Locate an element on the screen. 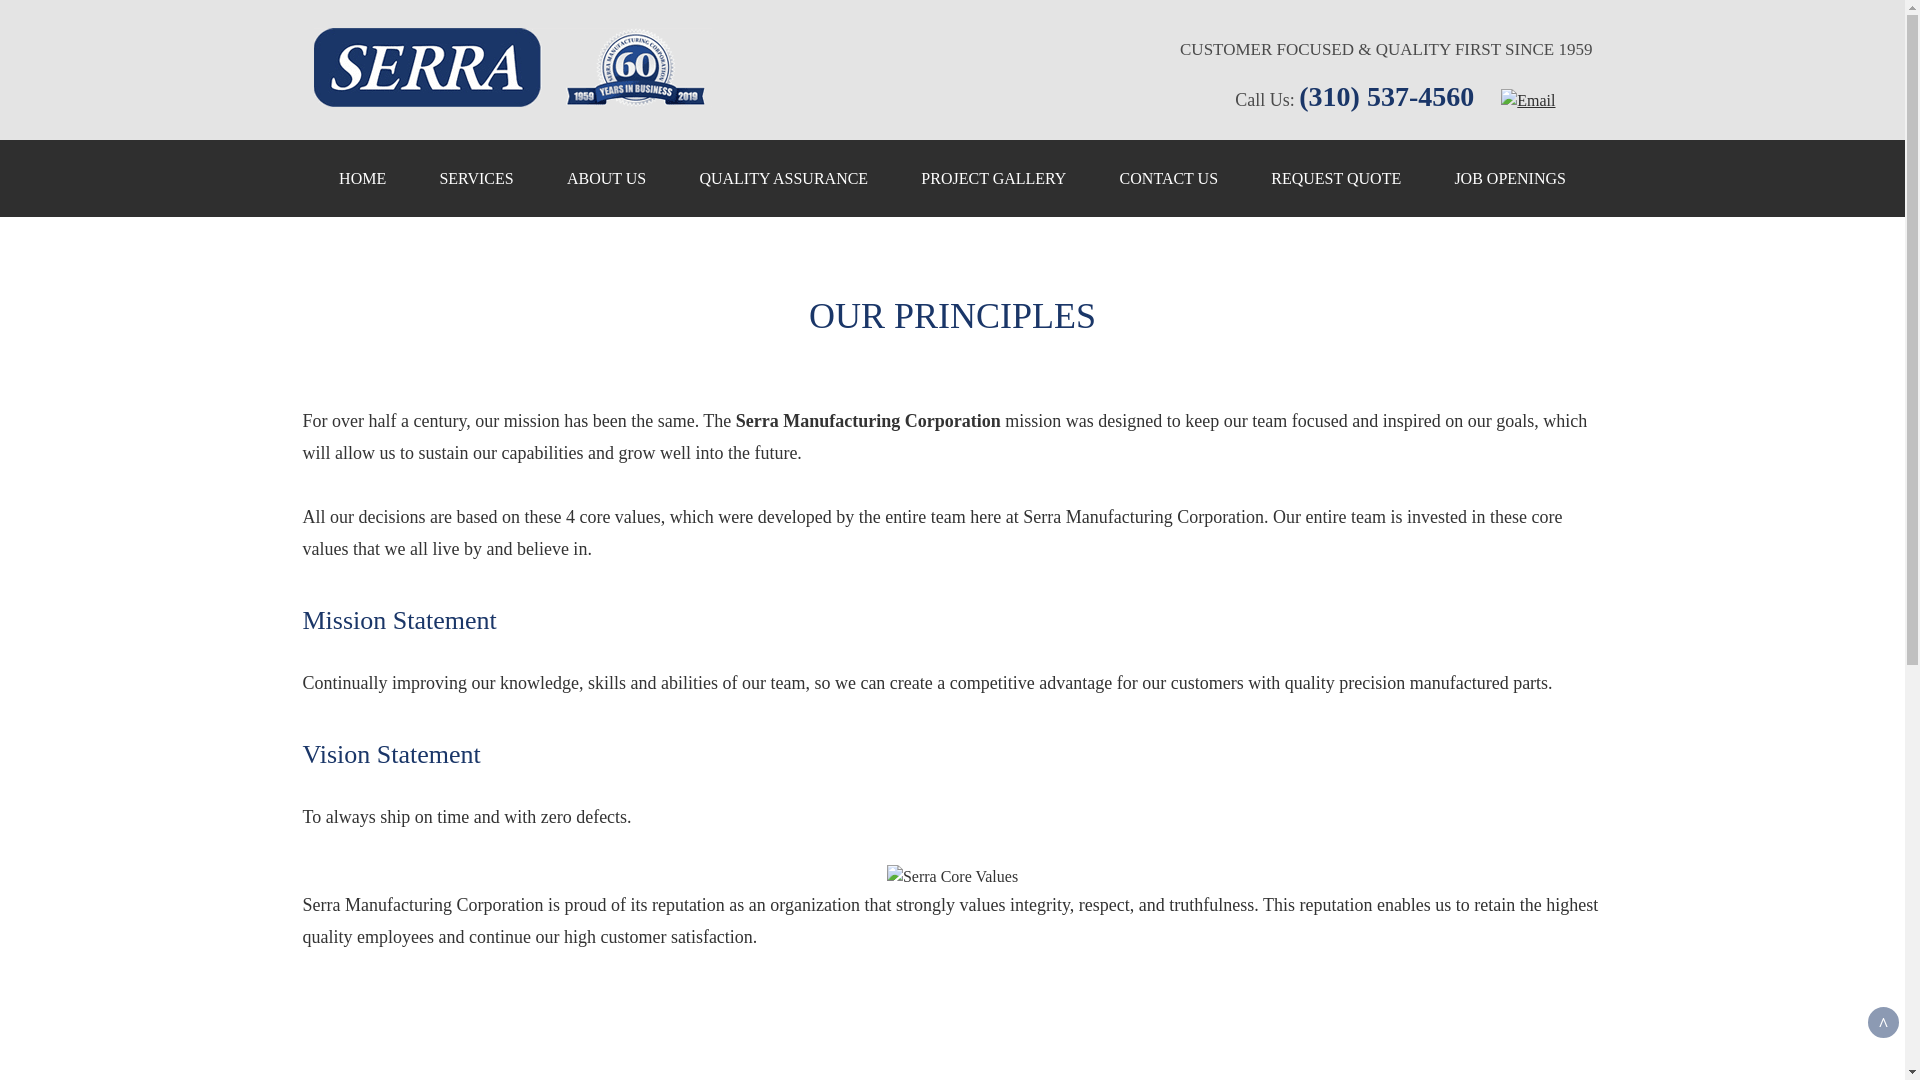 The image size is (1920, 1080). ABOUT US is located at coordinates (606, 178).